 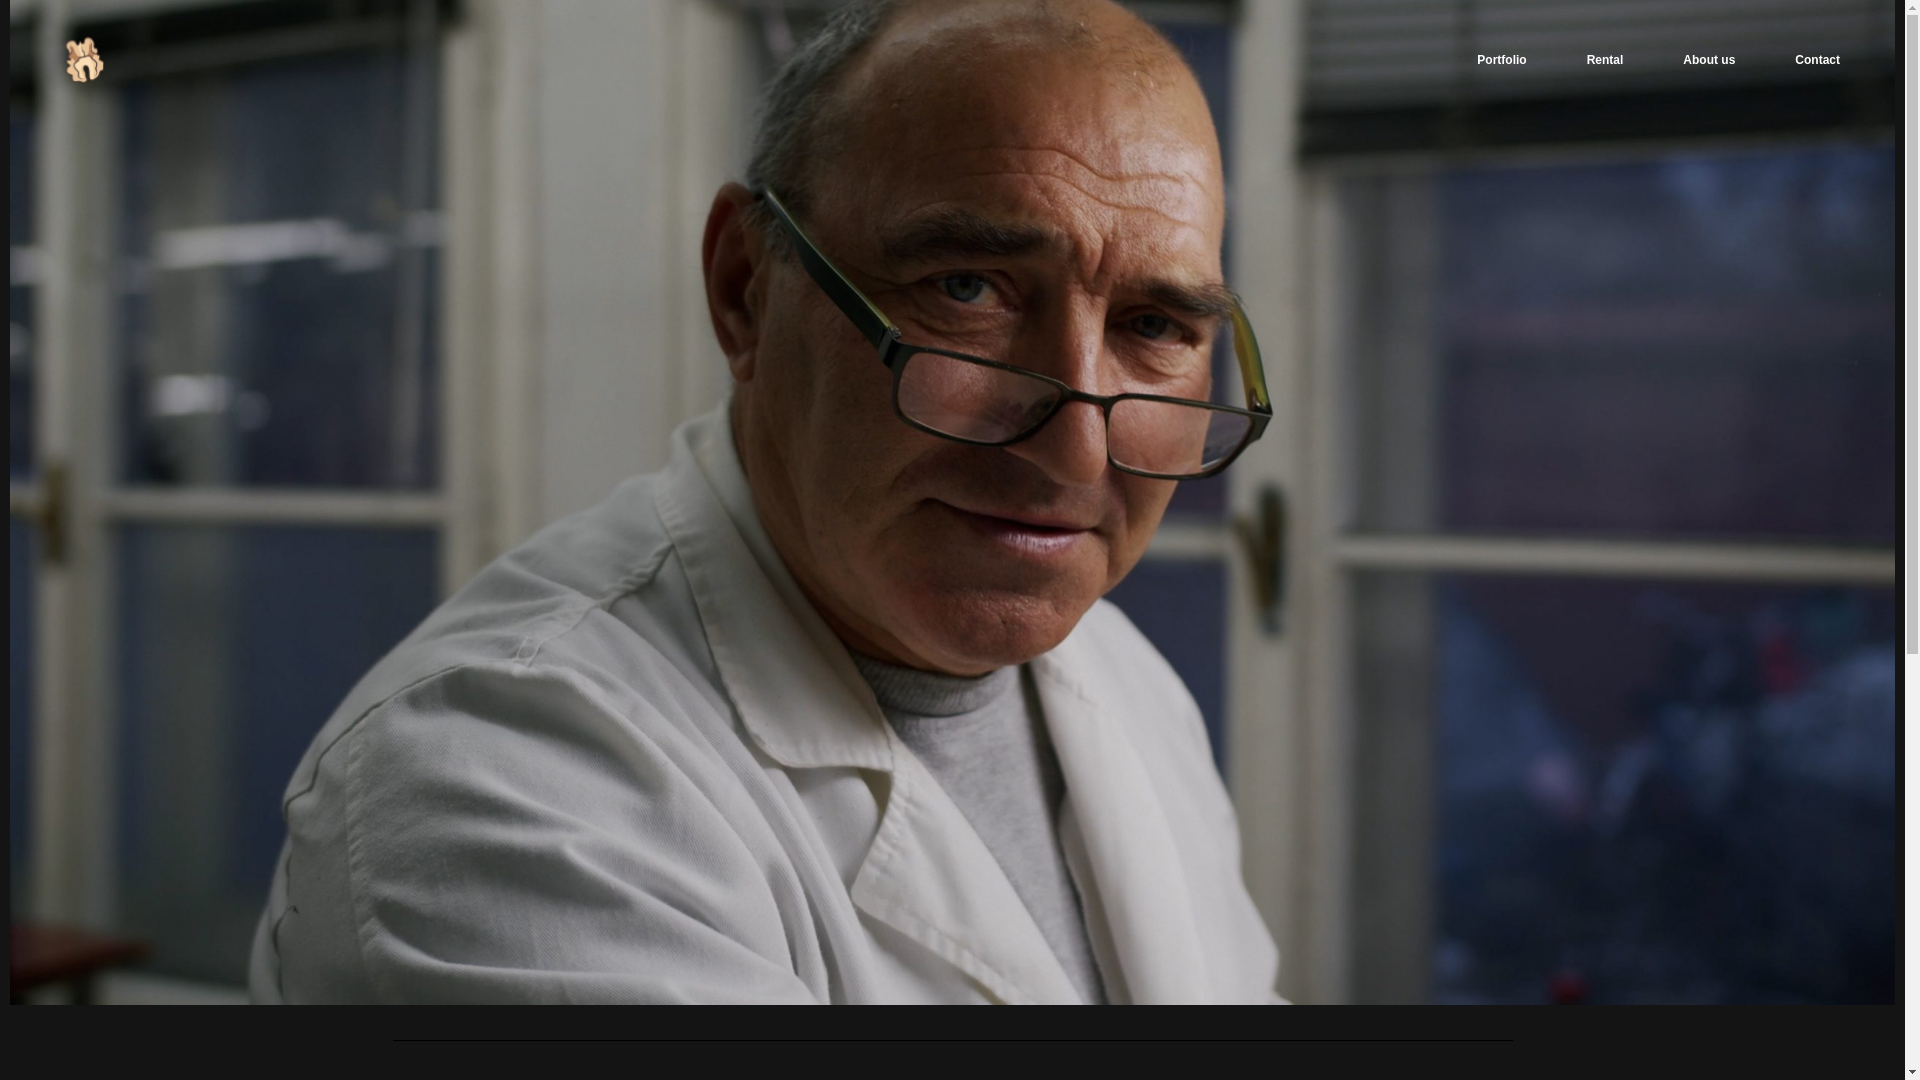 I want to click on Portfolio, so click(x=1501, y=60).